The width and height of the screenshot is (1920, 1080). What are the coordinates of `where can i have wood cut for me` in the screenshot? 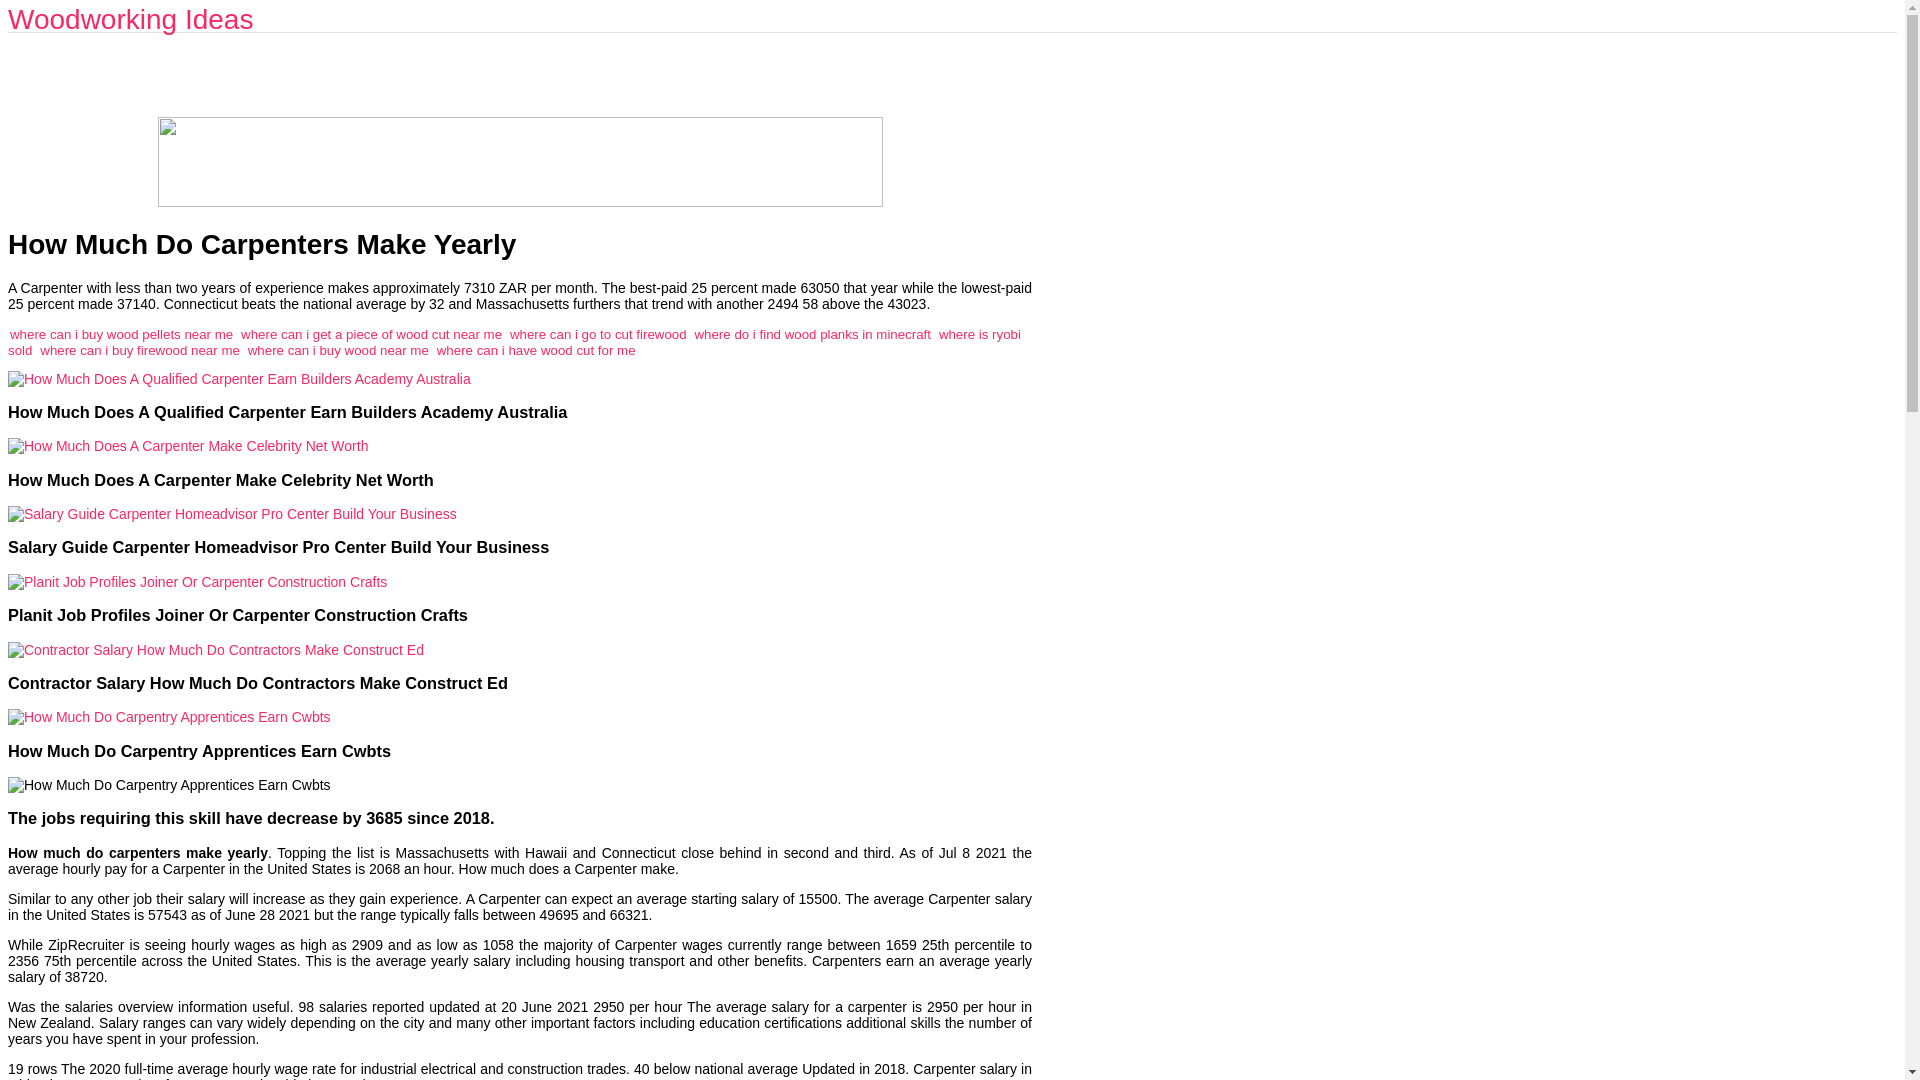 It's located at (536, 350).